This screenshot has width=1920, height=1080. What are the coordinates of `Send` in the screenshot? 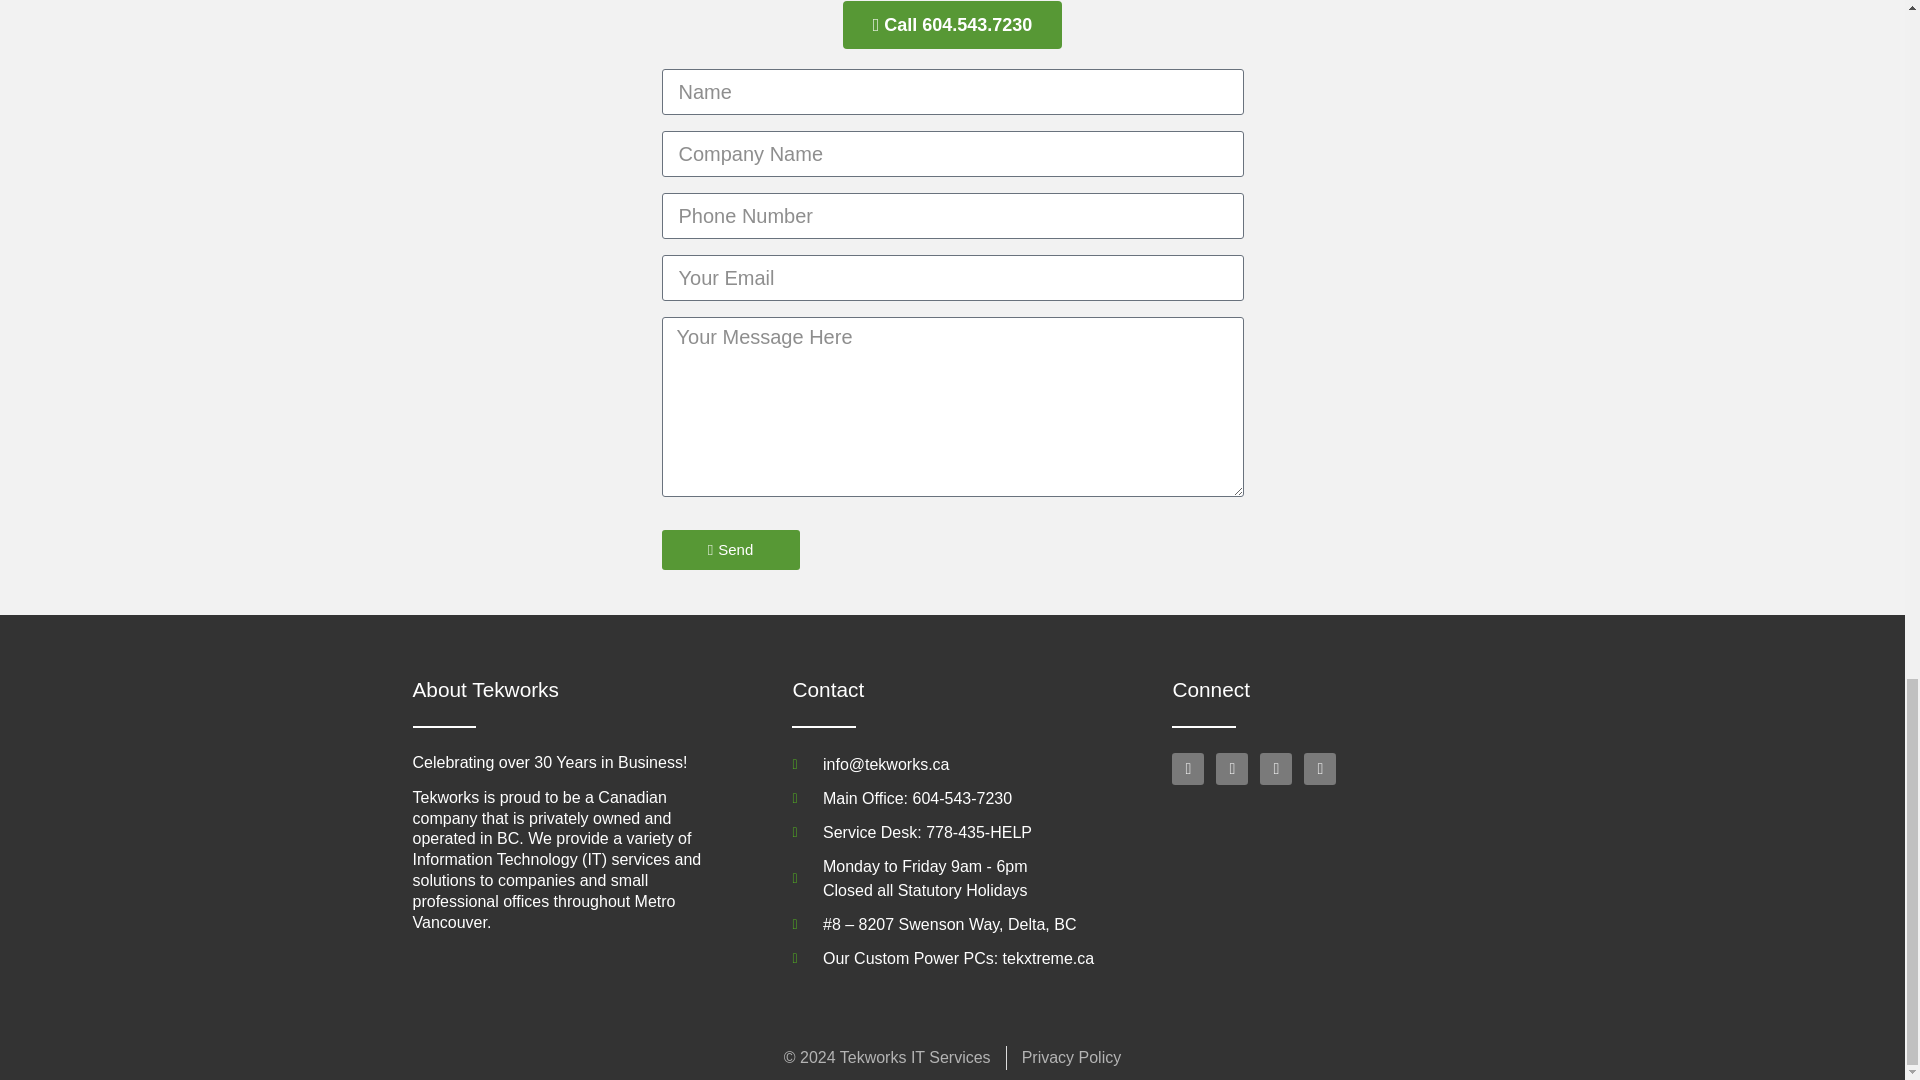 It's located at (731, 550).